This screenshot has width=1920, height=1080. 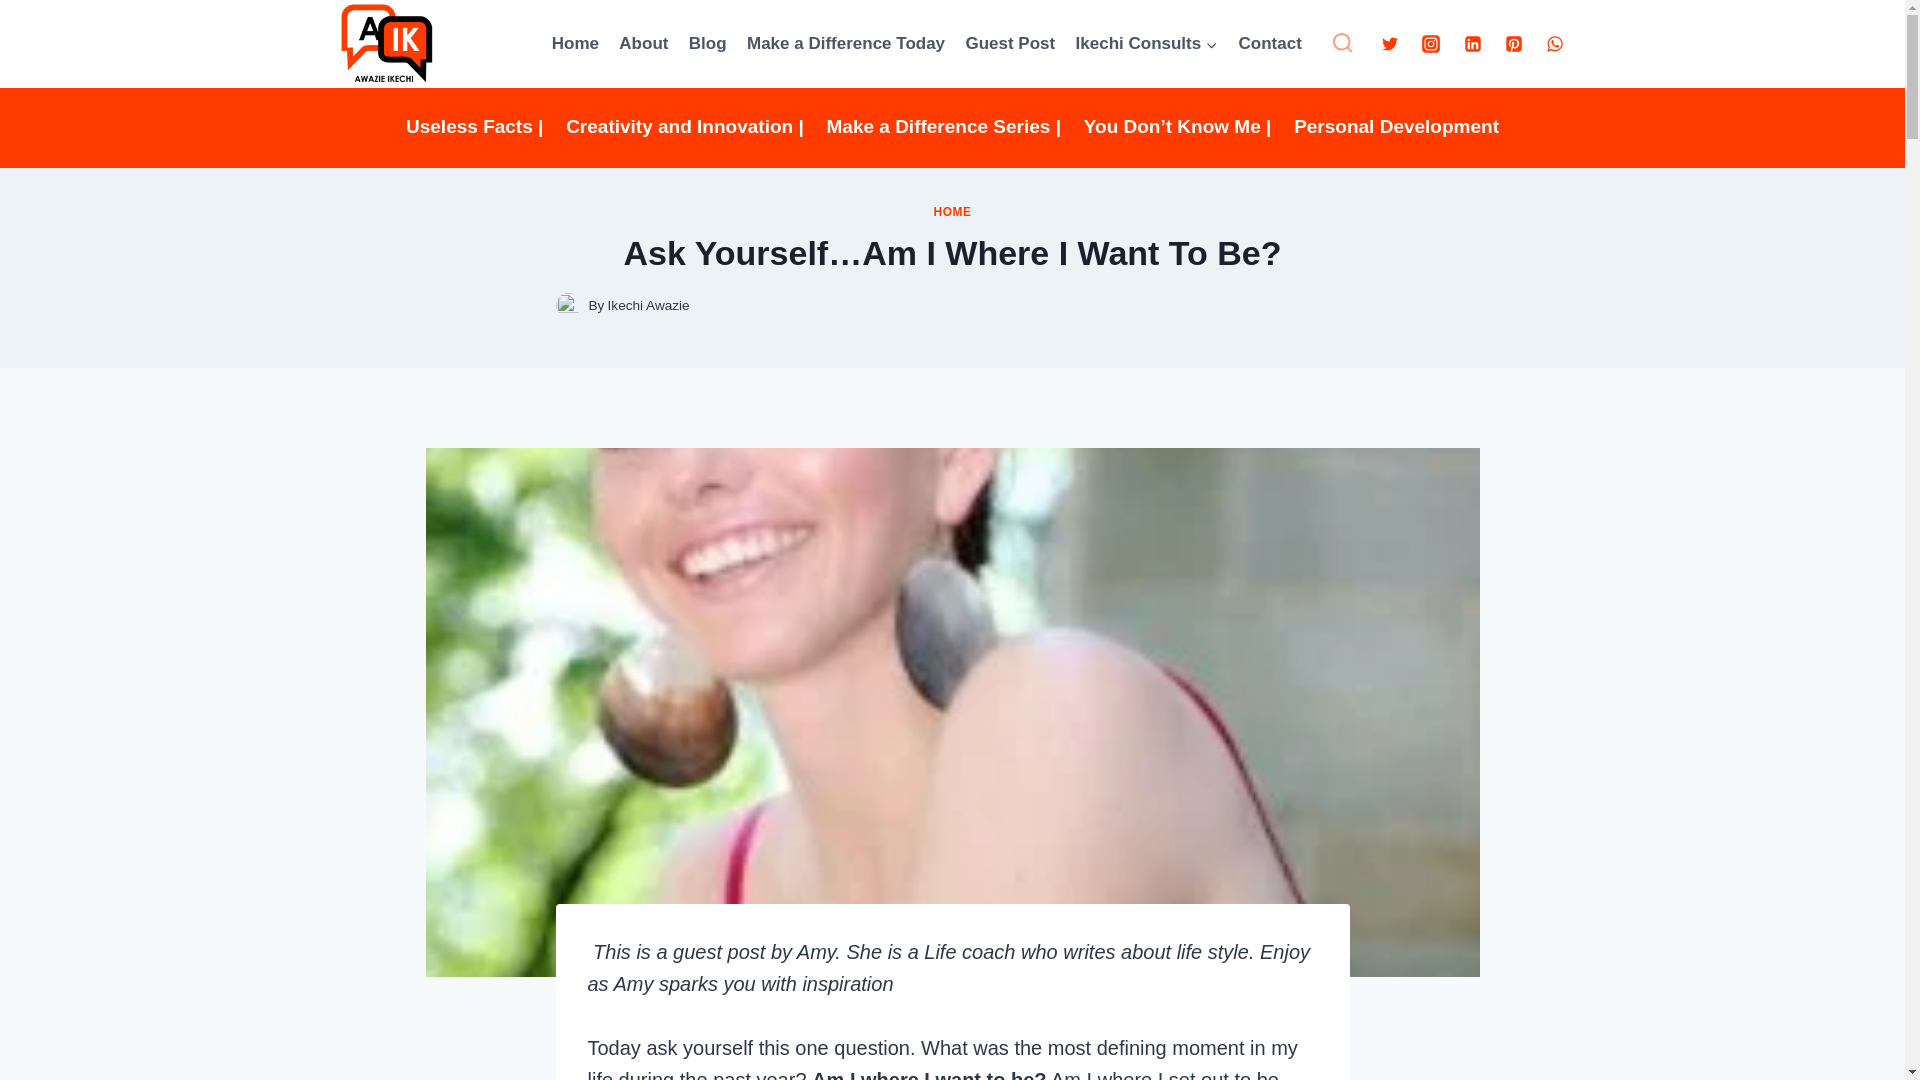 I want to click on HOME, so click(x=952, y=212).